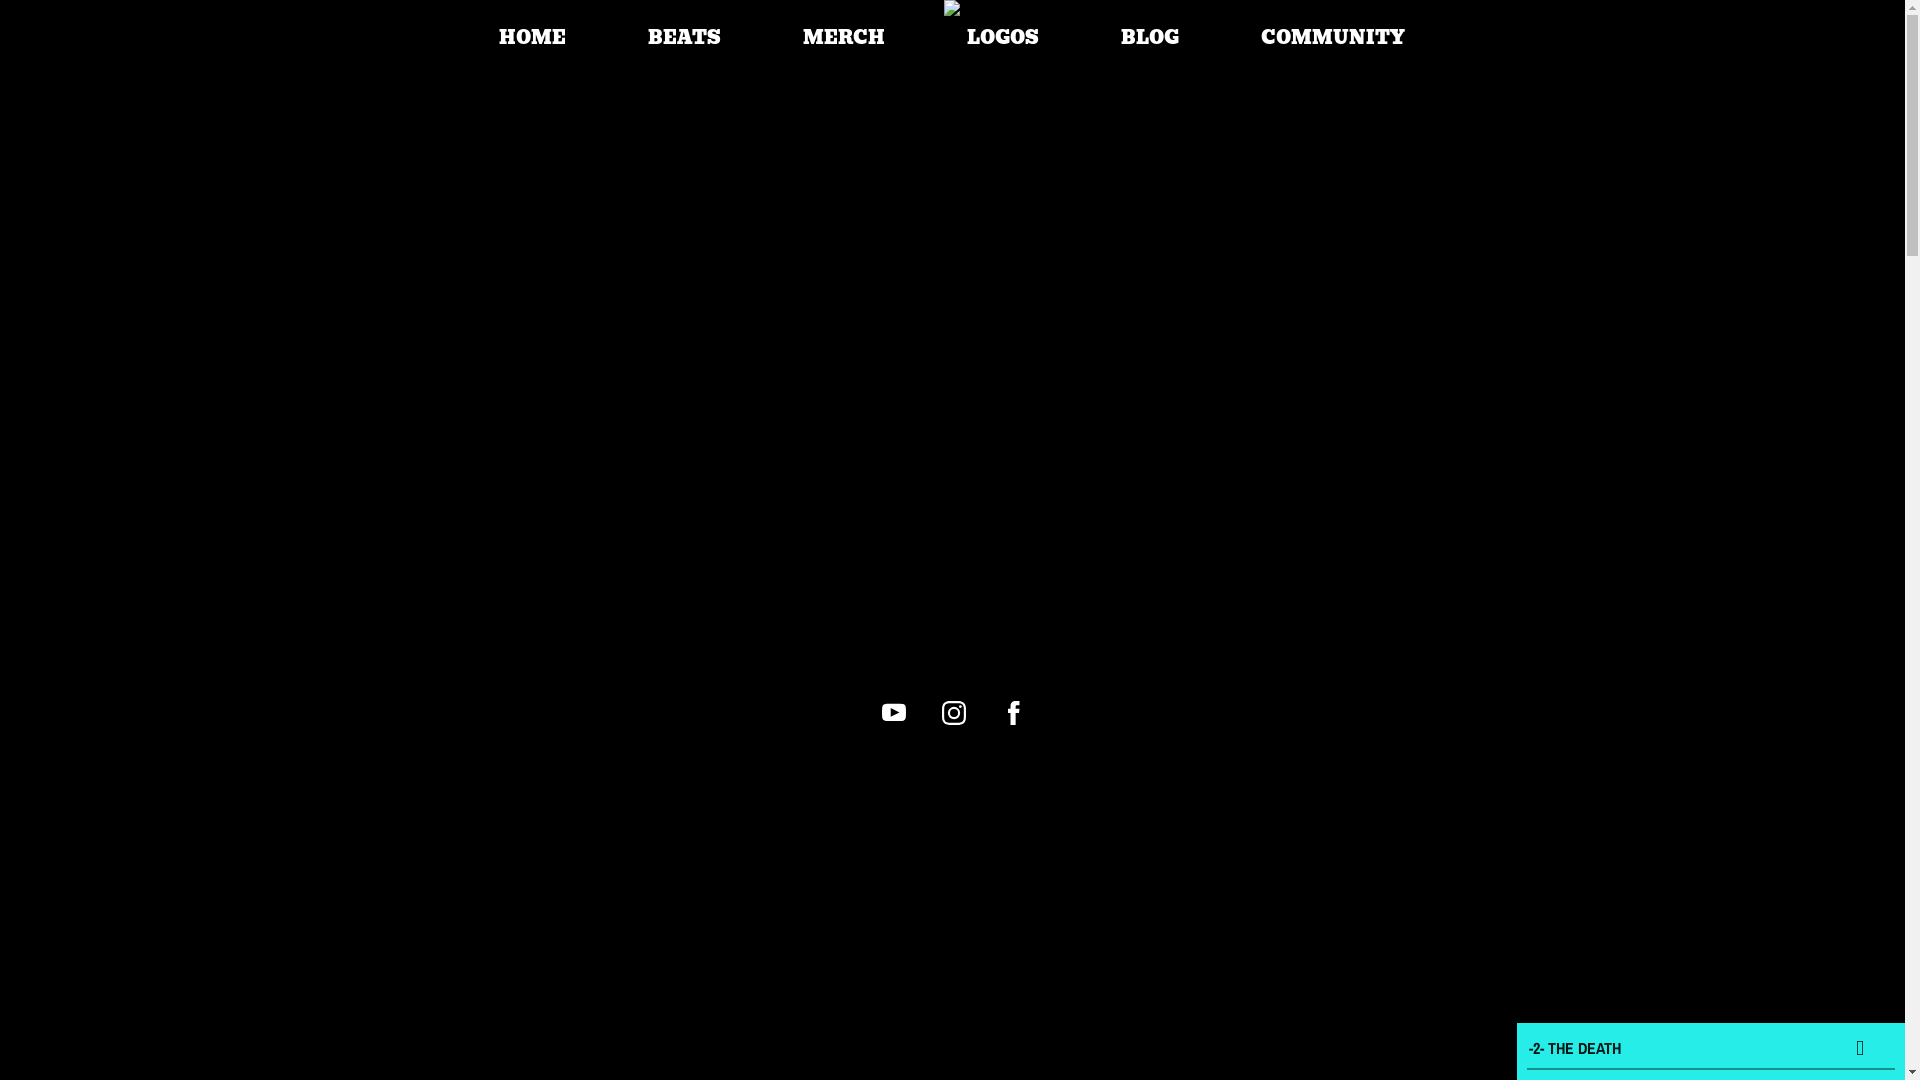 This screenshot has height=1080, width=1920. What do you see at coordinates (1014, 713) in the screenshot?
I see `https://www.facebook.com/1notchdotcom` at bounding box center [1014, 713].